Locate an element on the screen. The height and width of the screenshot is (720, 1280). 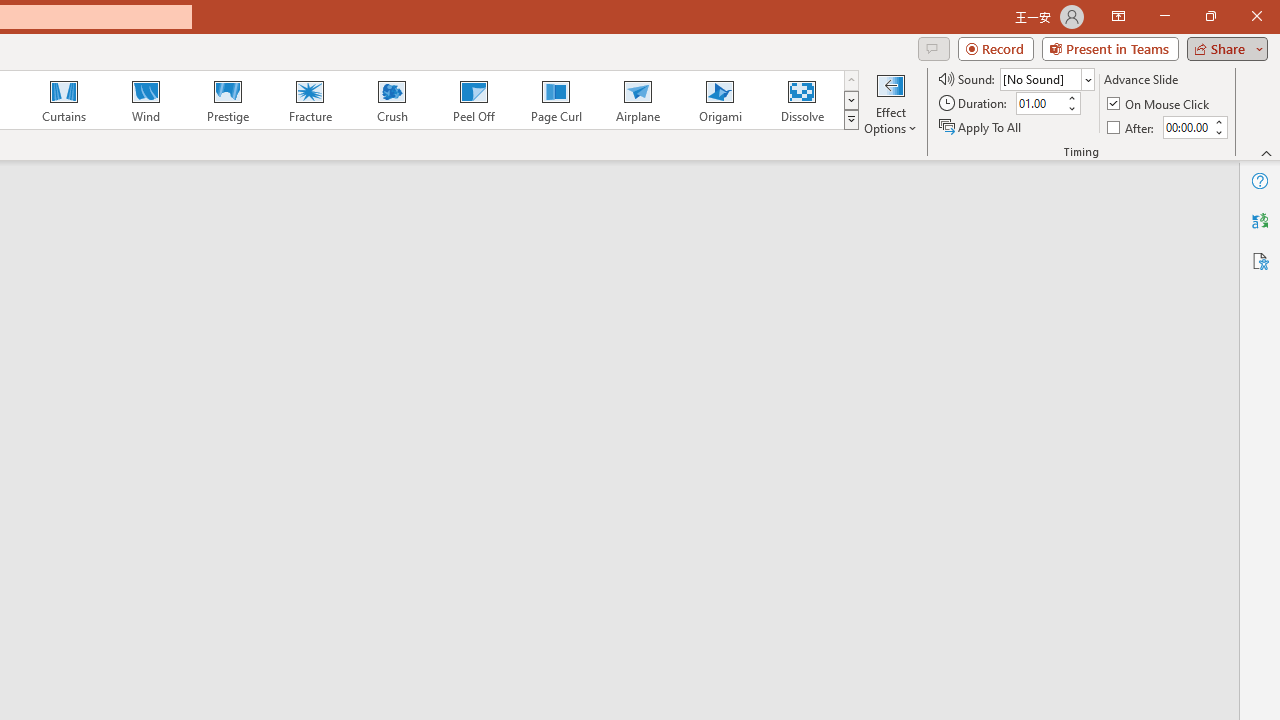
Sound is located at coordinates (1046, 78).